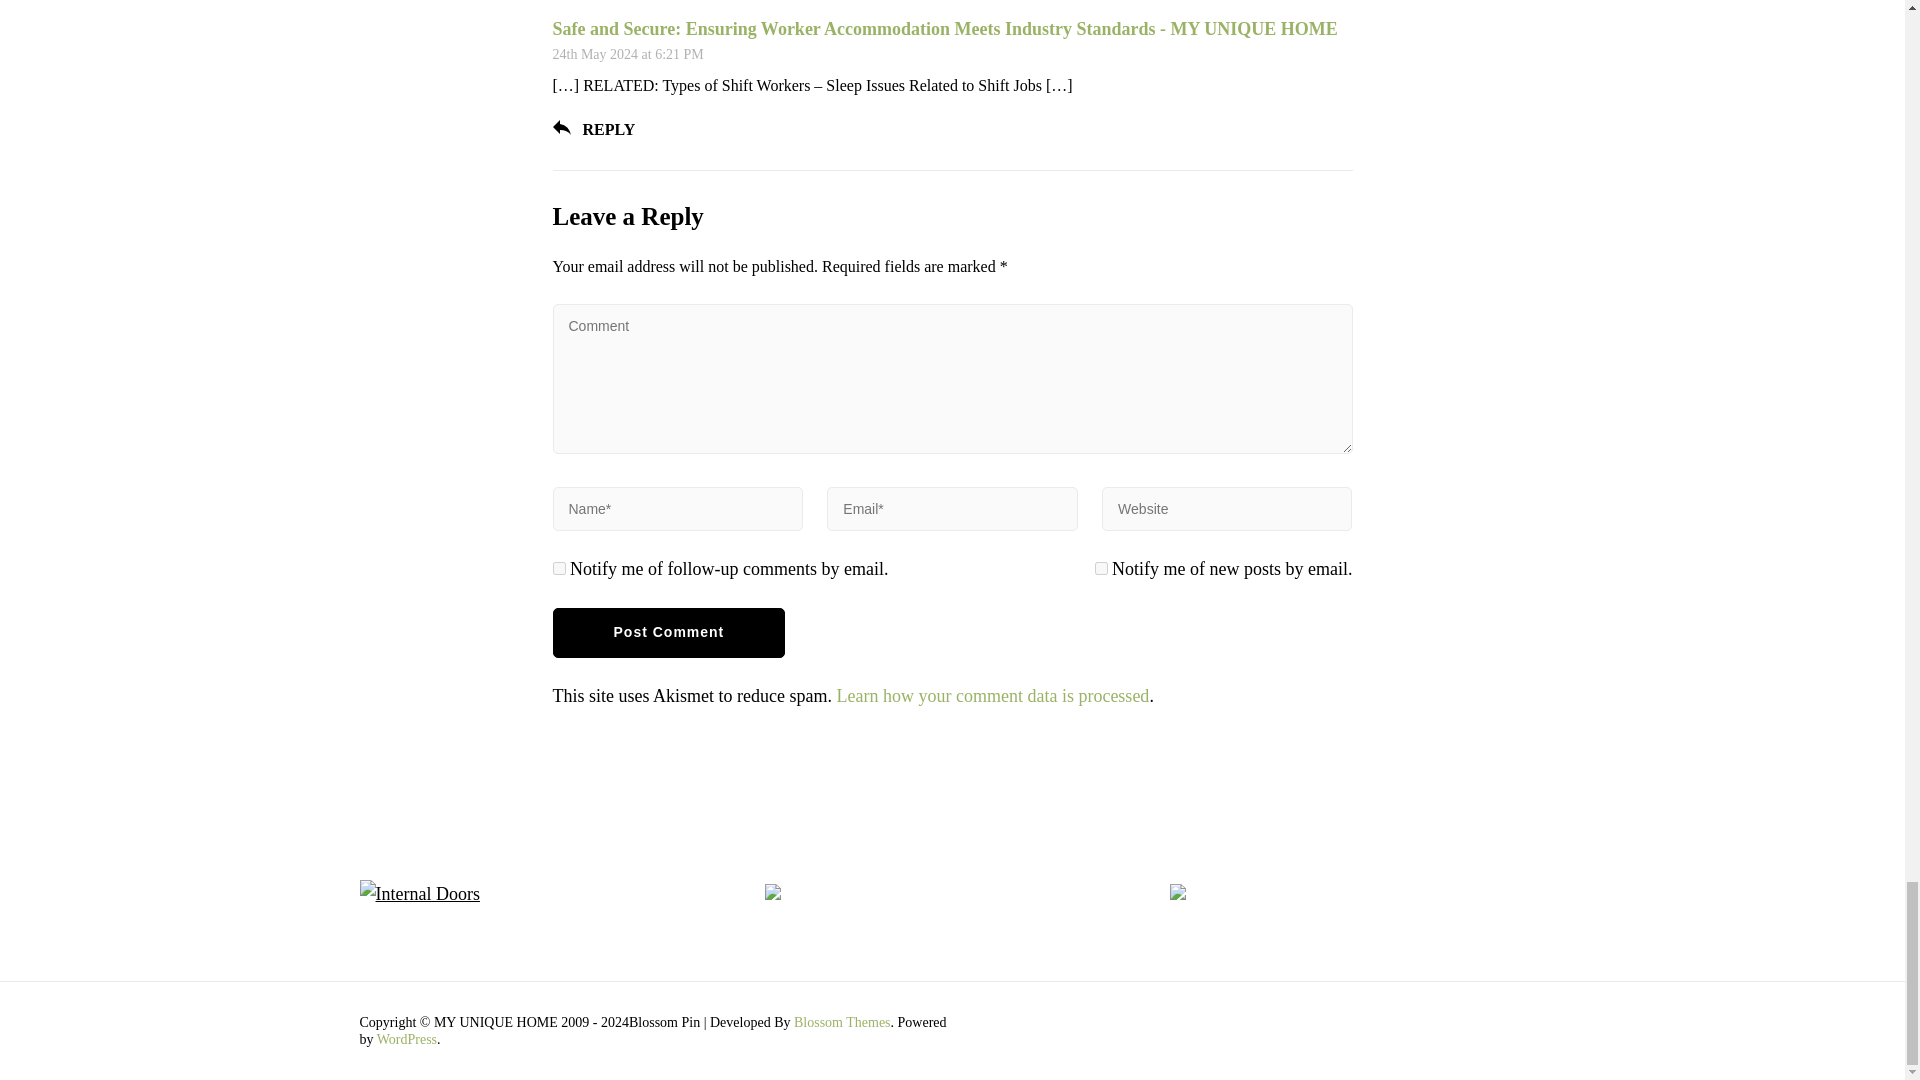  I want to click on subscribe, so click(1100, 568).